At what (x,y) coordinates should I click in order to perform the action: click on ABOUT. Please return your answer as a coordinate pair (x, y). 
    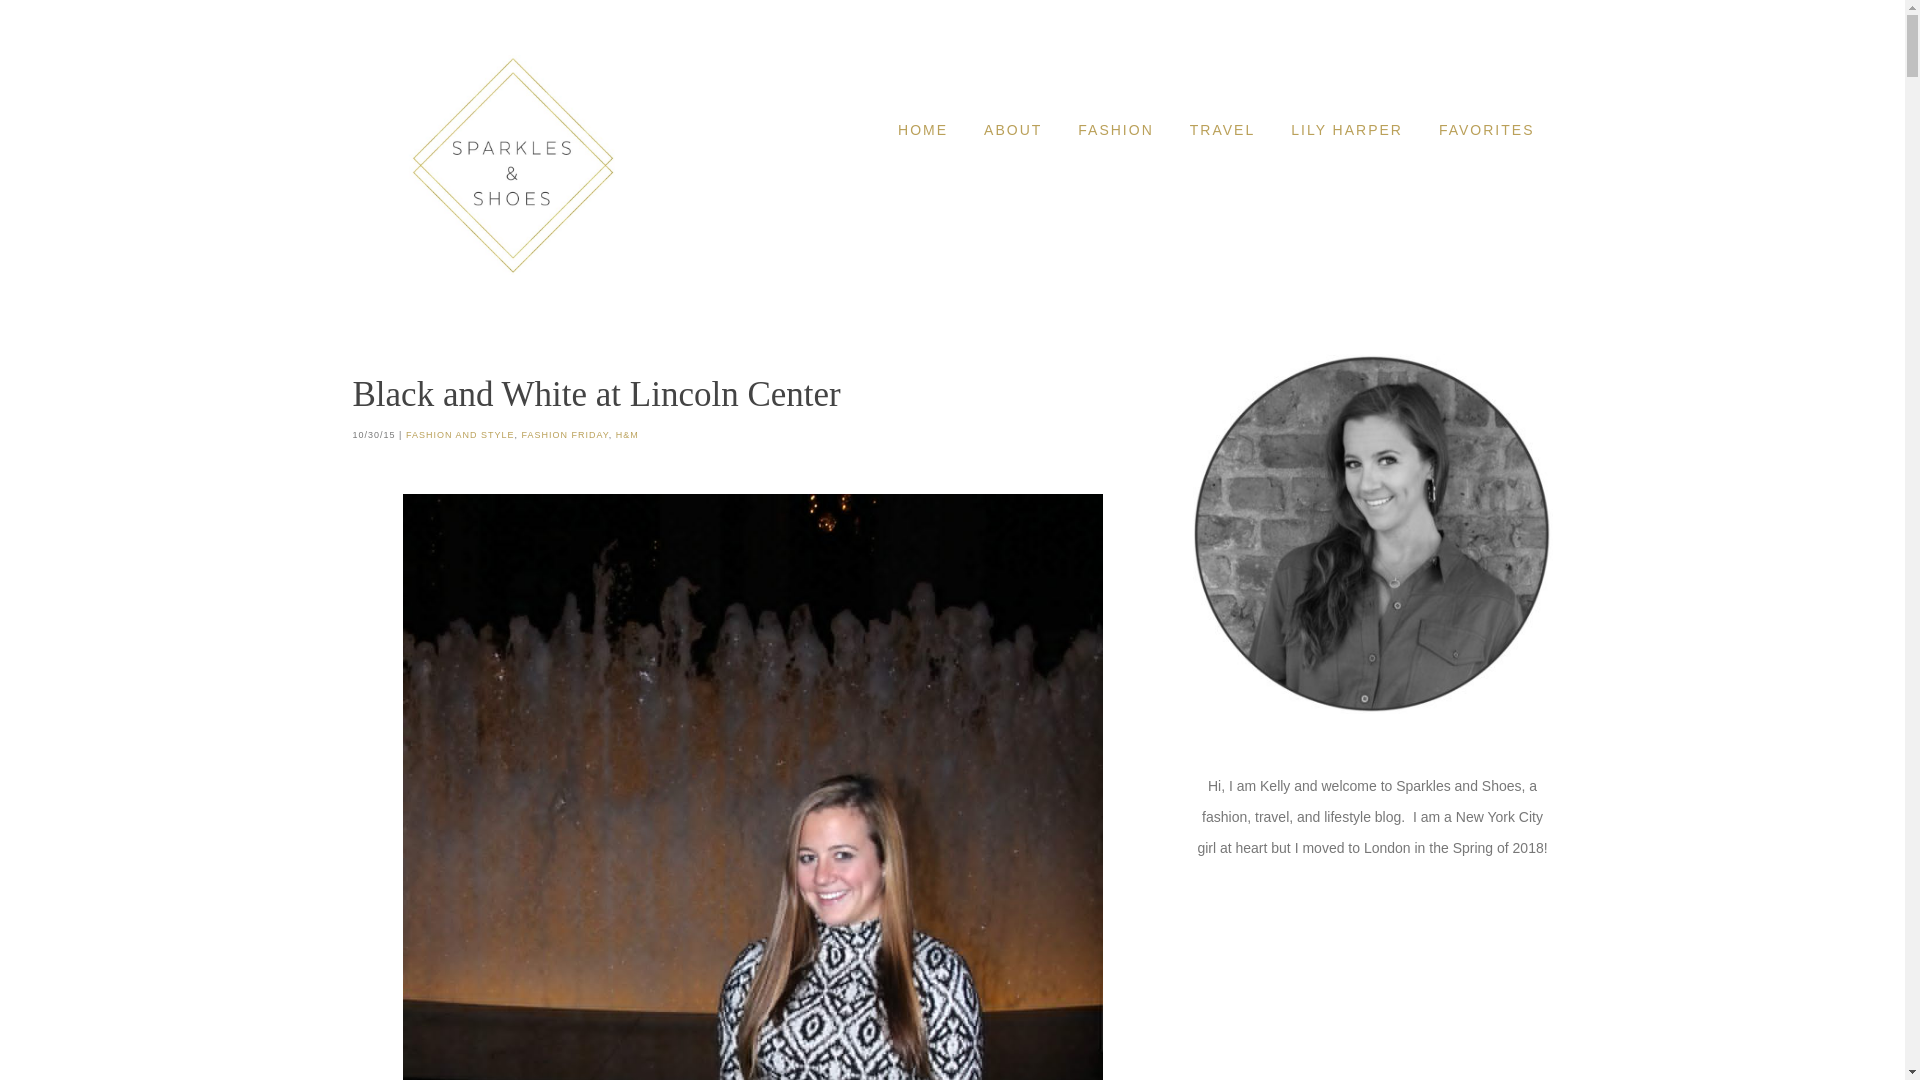
    Looking at the image, I should click on (1012, 130).